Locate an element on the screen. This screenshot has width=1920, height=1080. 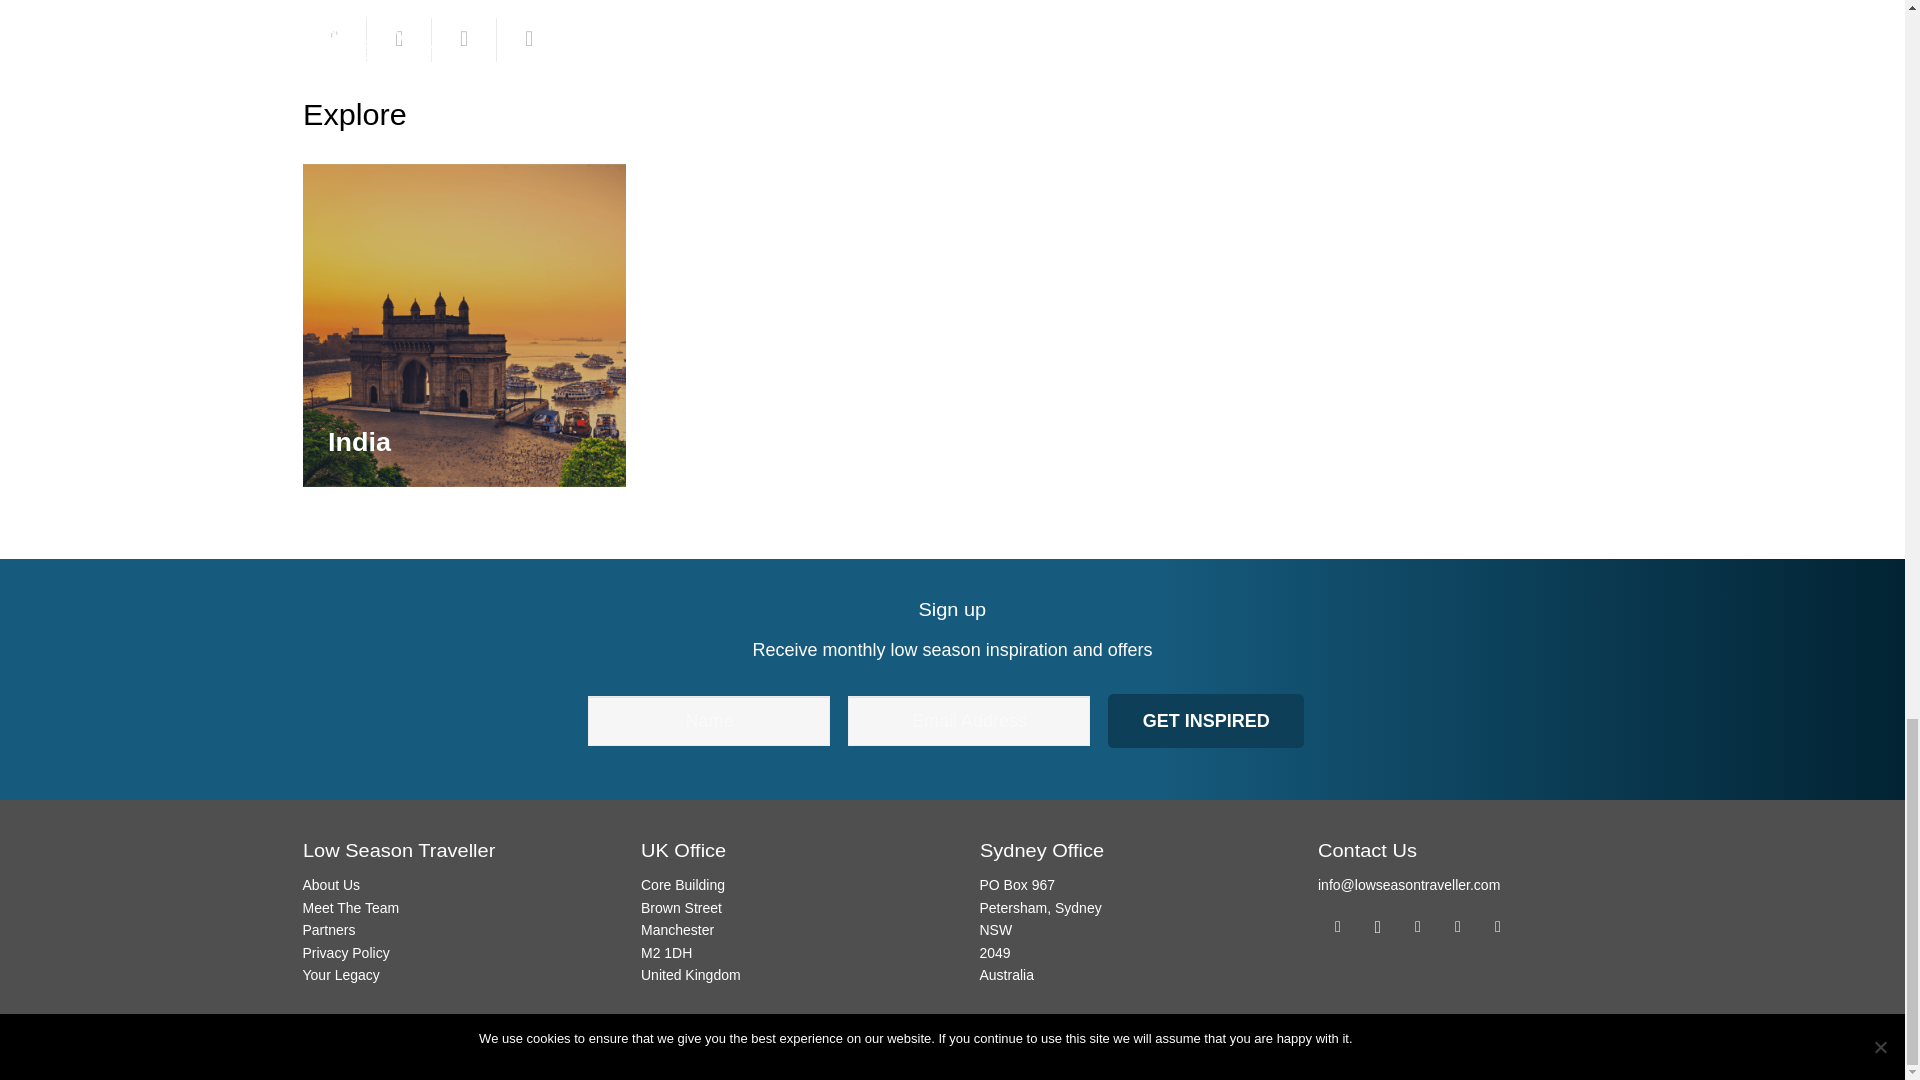
Tweet this is located at coordinates (464, 39).